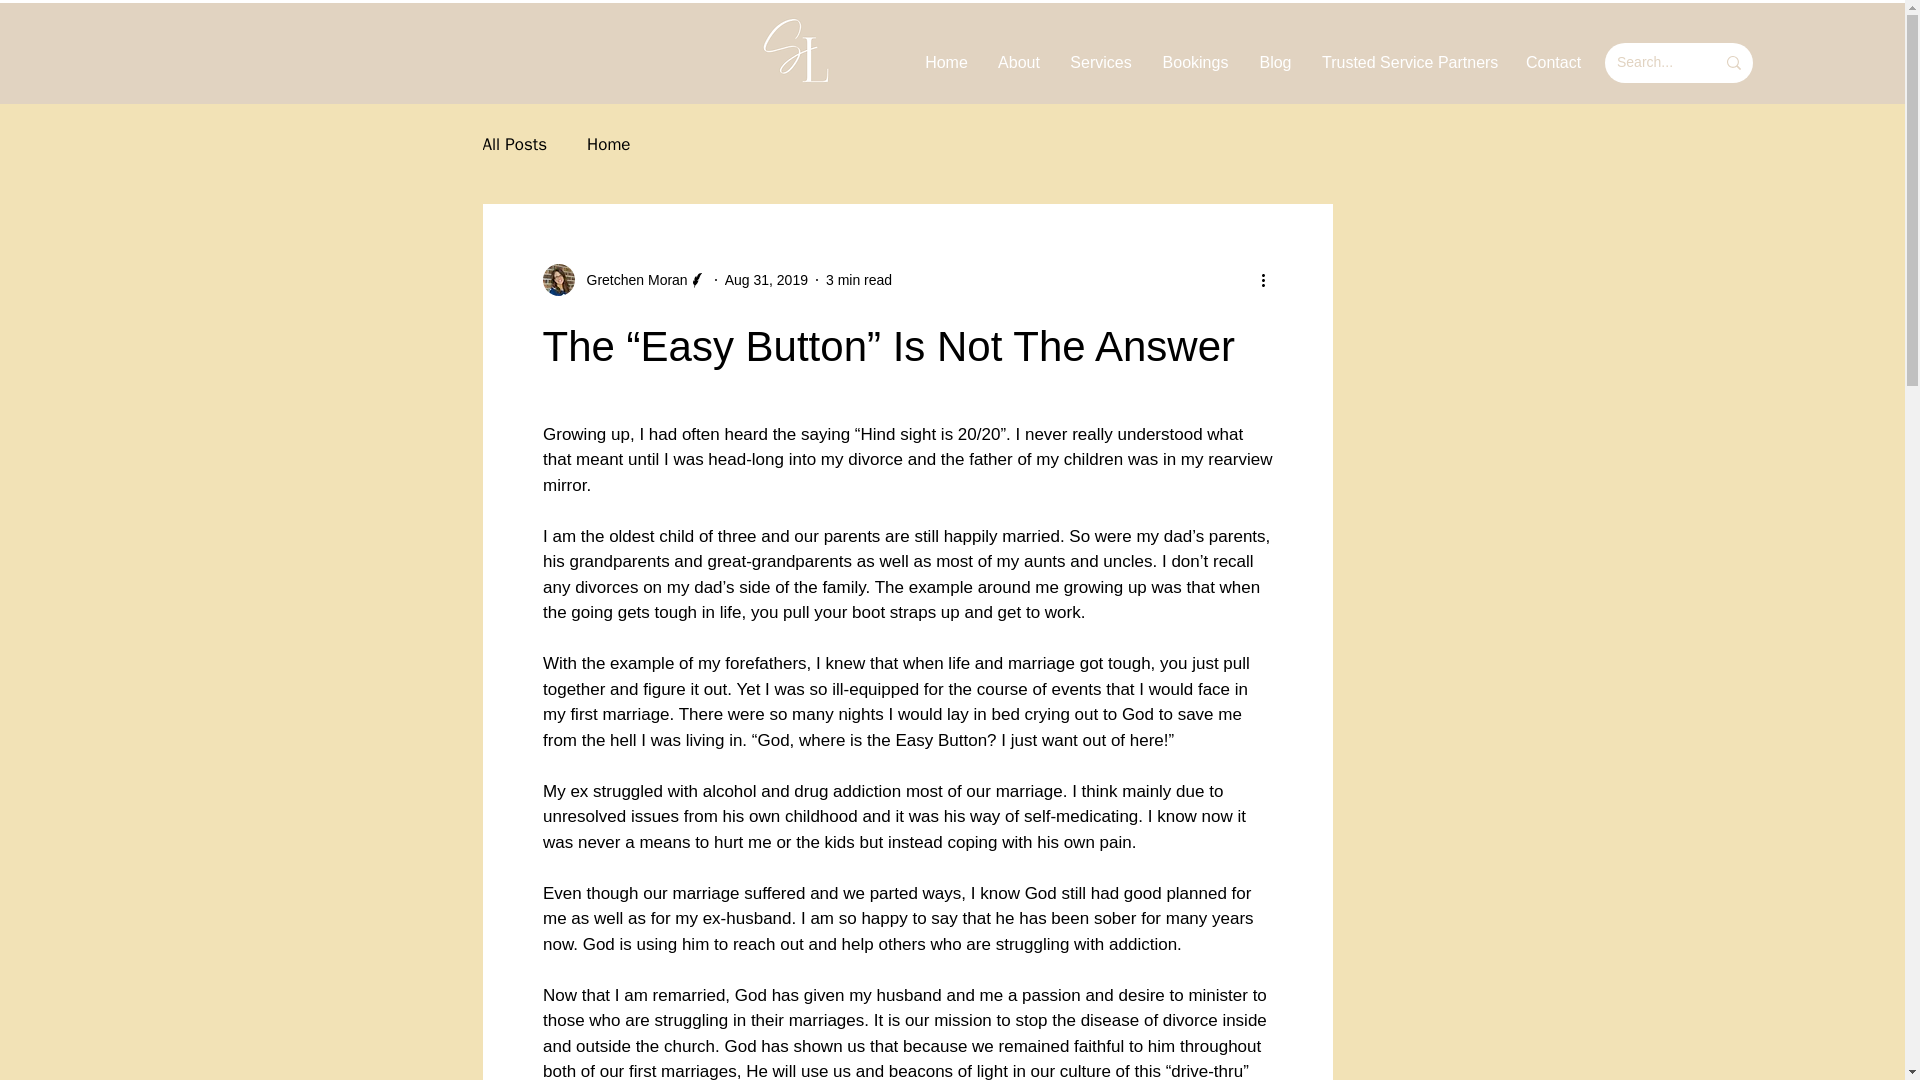 The height and width of the screenshot is (1080, 1920). Describe the element at coordinates (1100, 62) in the screenshot. I see `Services` at that location.